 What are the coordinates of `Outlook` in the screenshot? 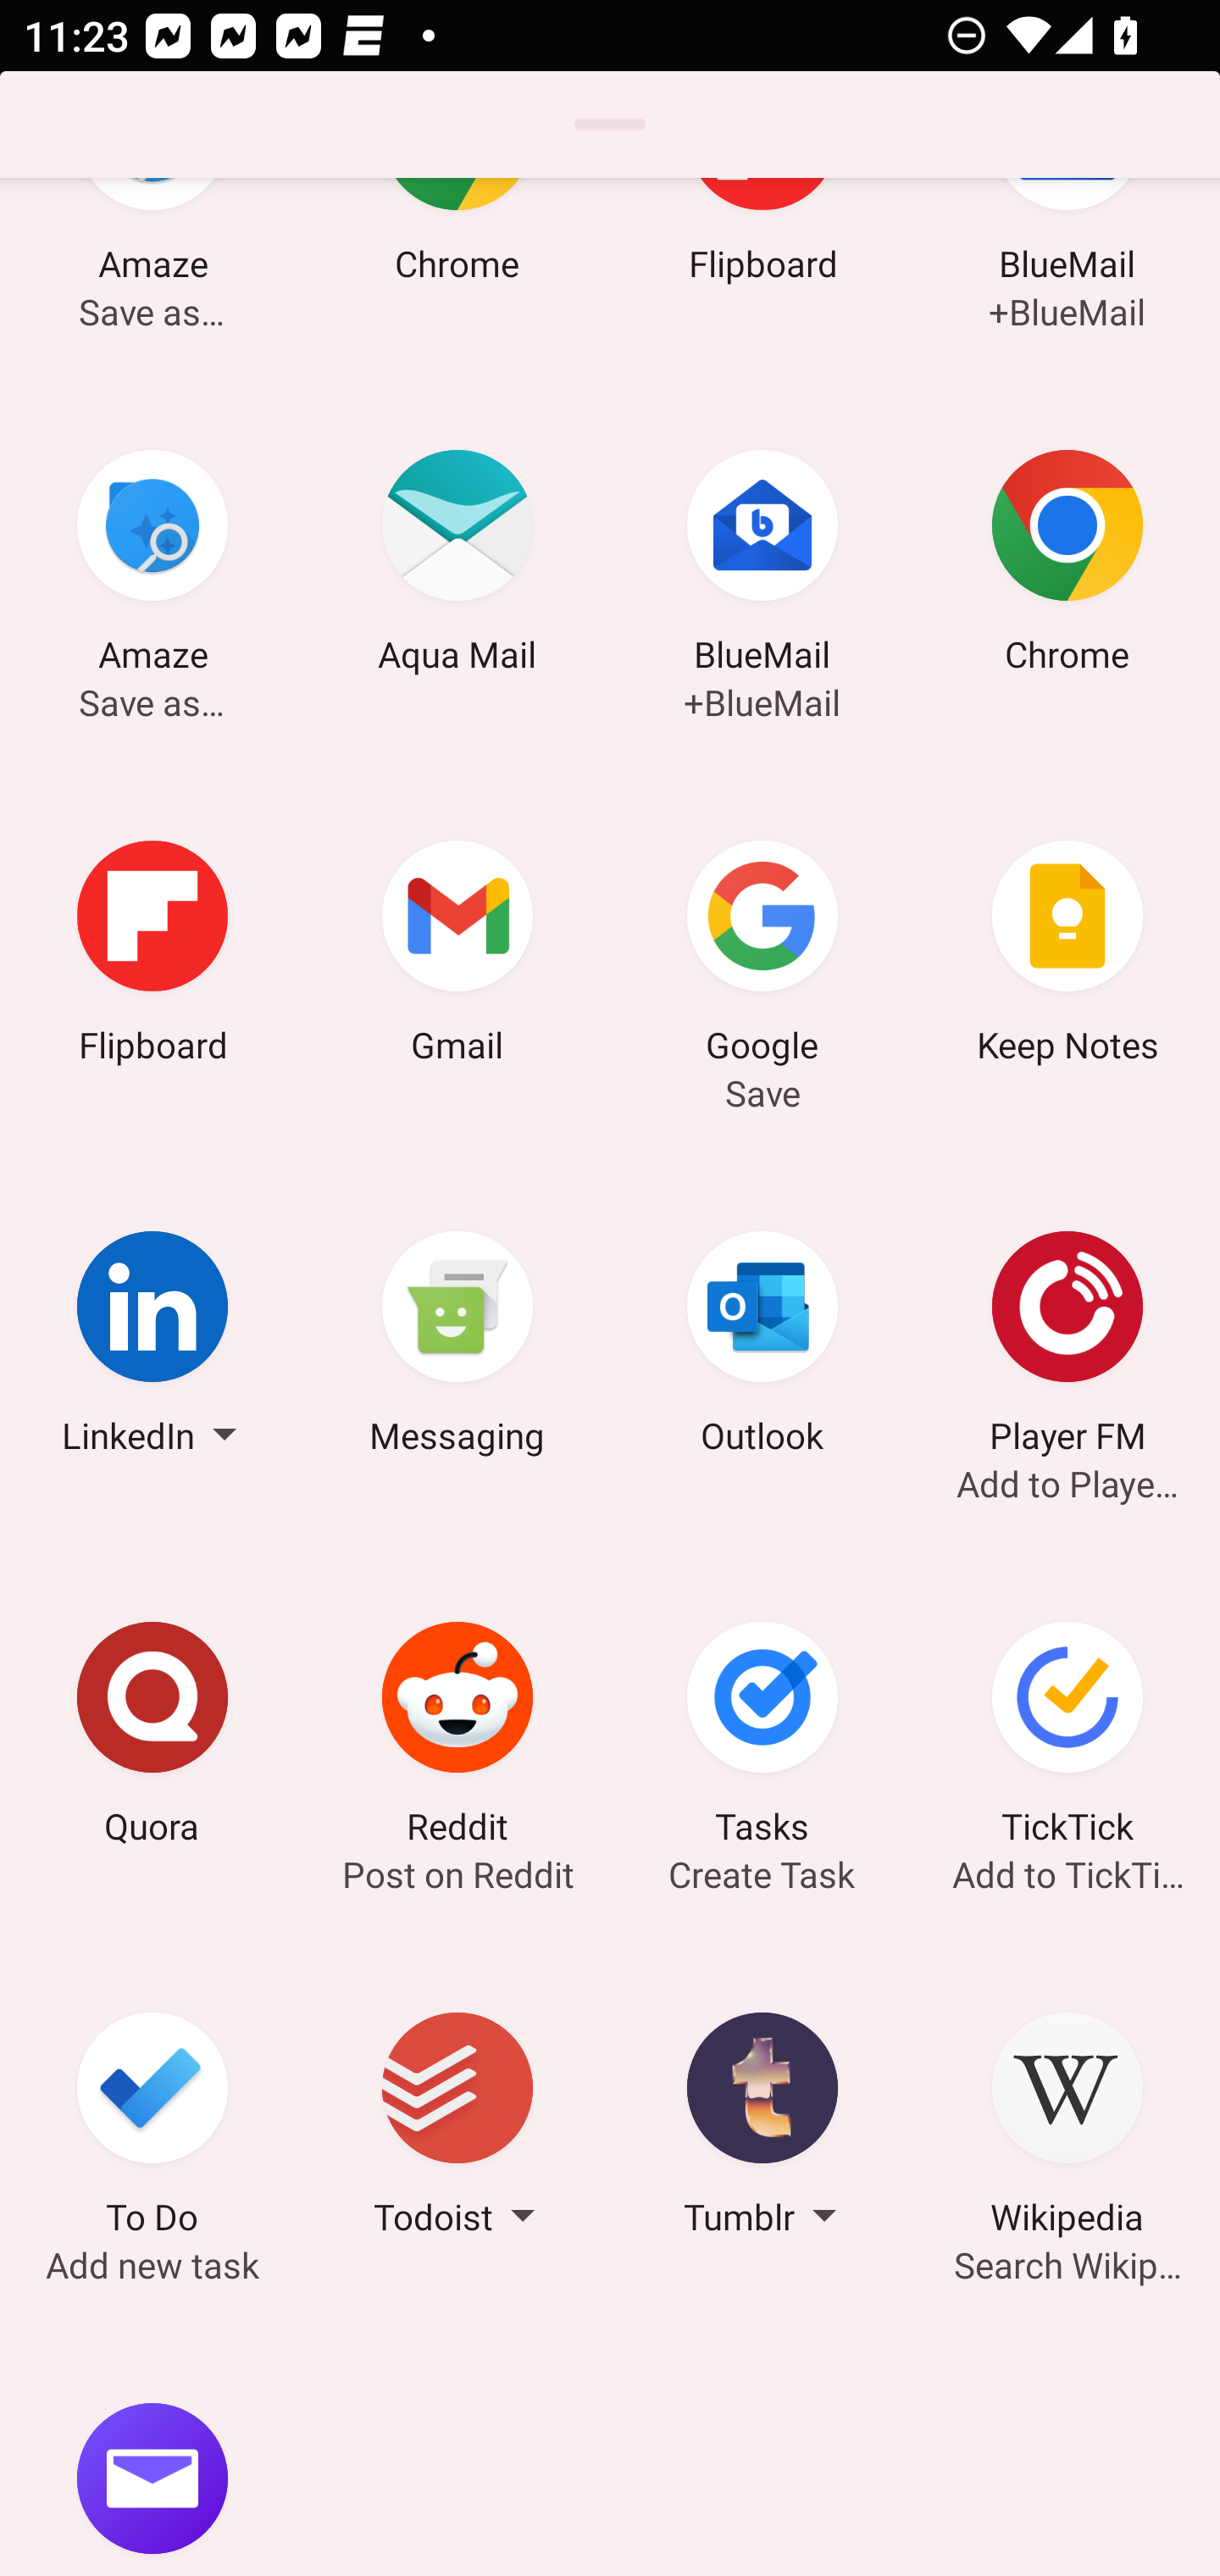 It's located at (762, 1346).